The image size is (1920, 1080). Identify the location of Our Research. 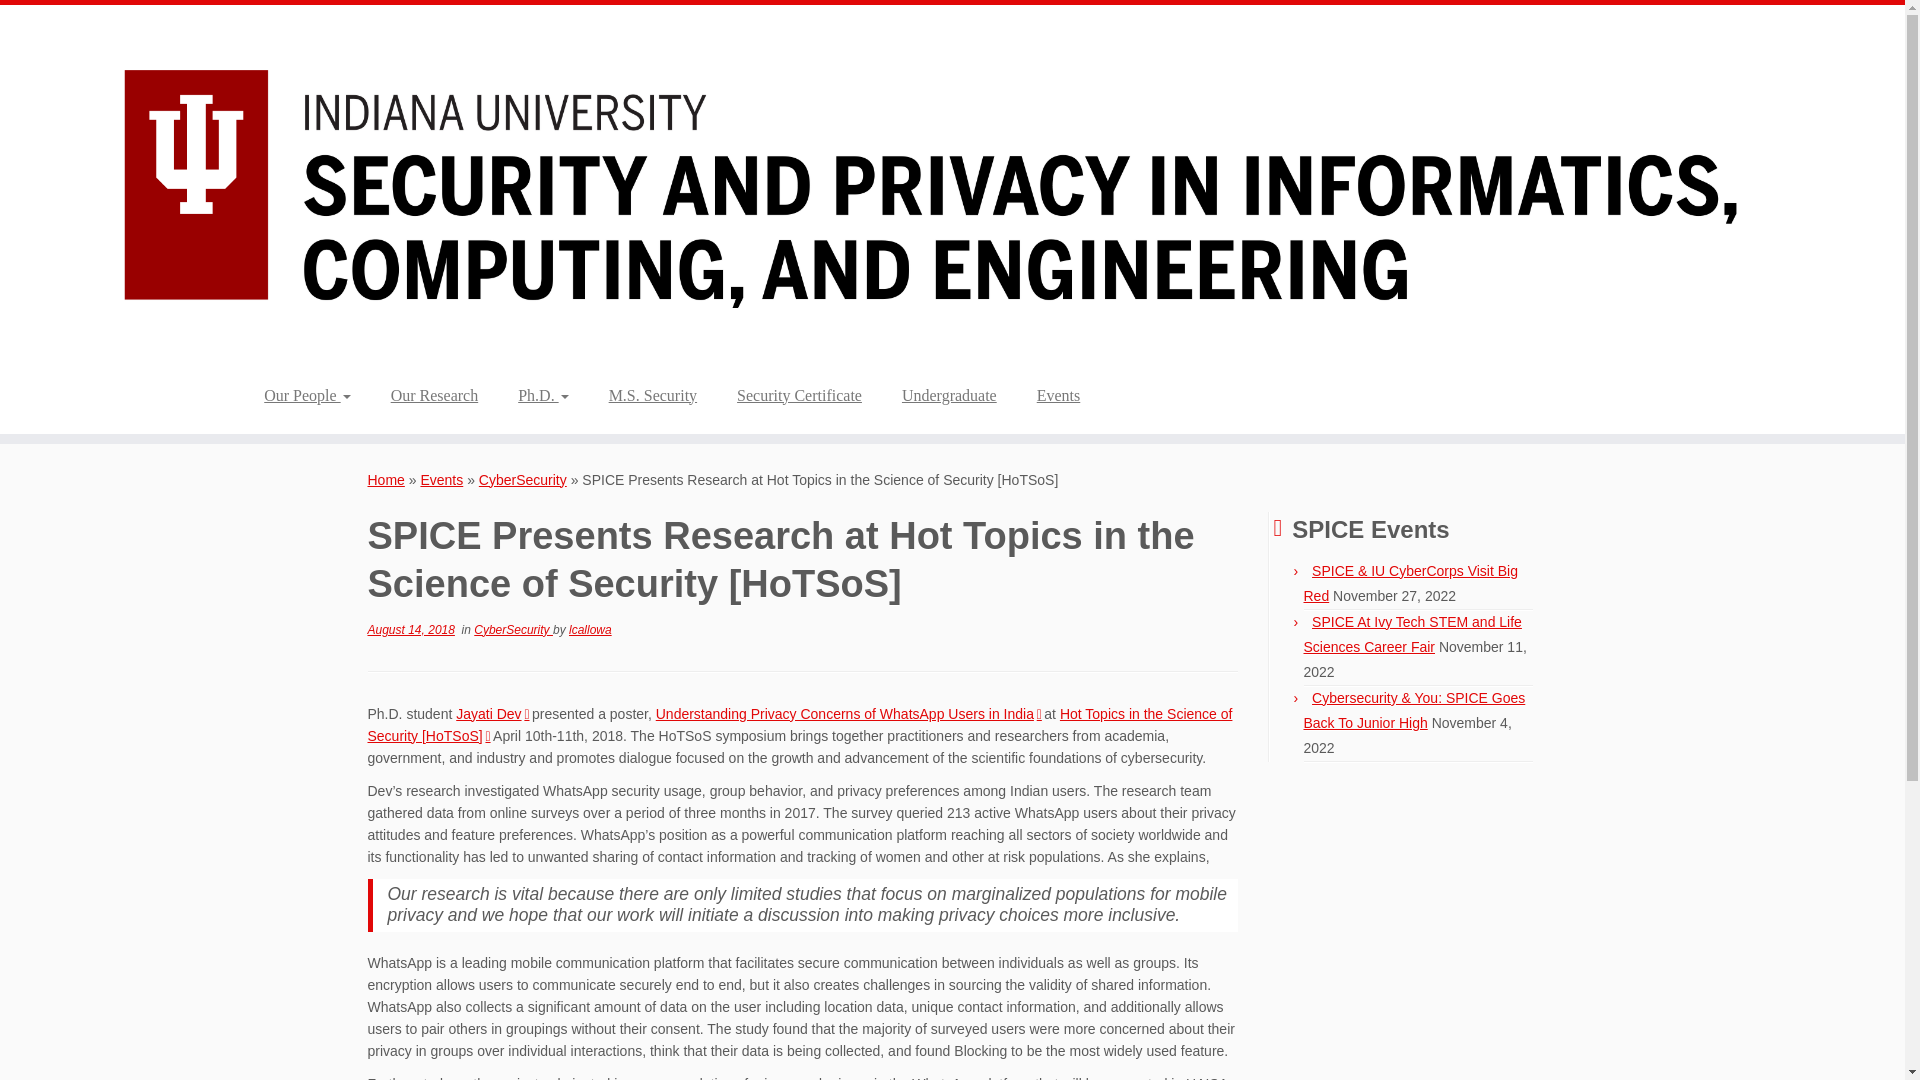
(434, 396).